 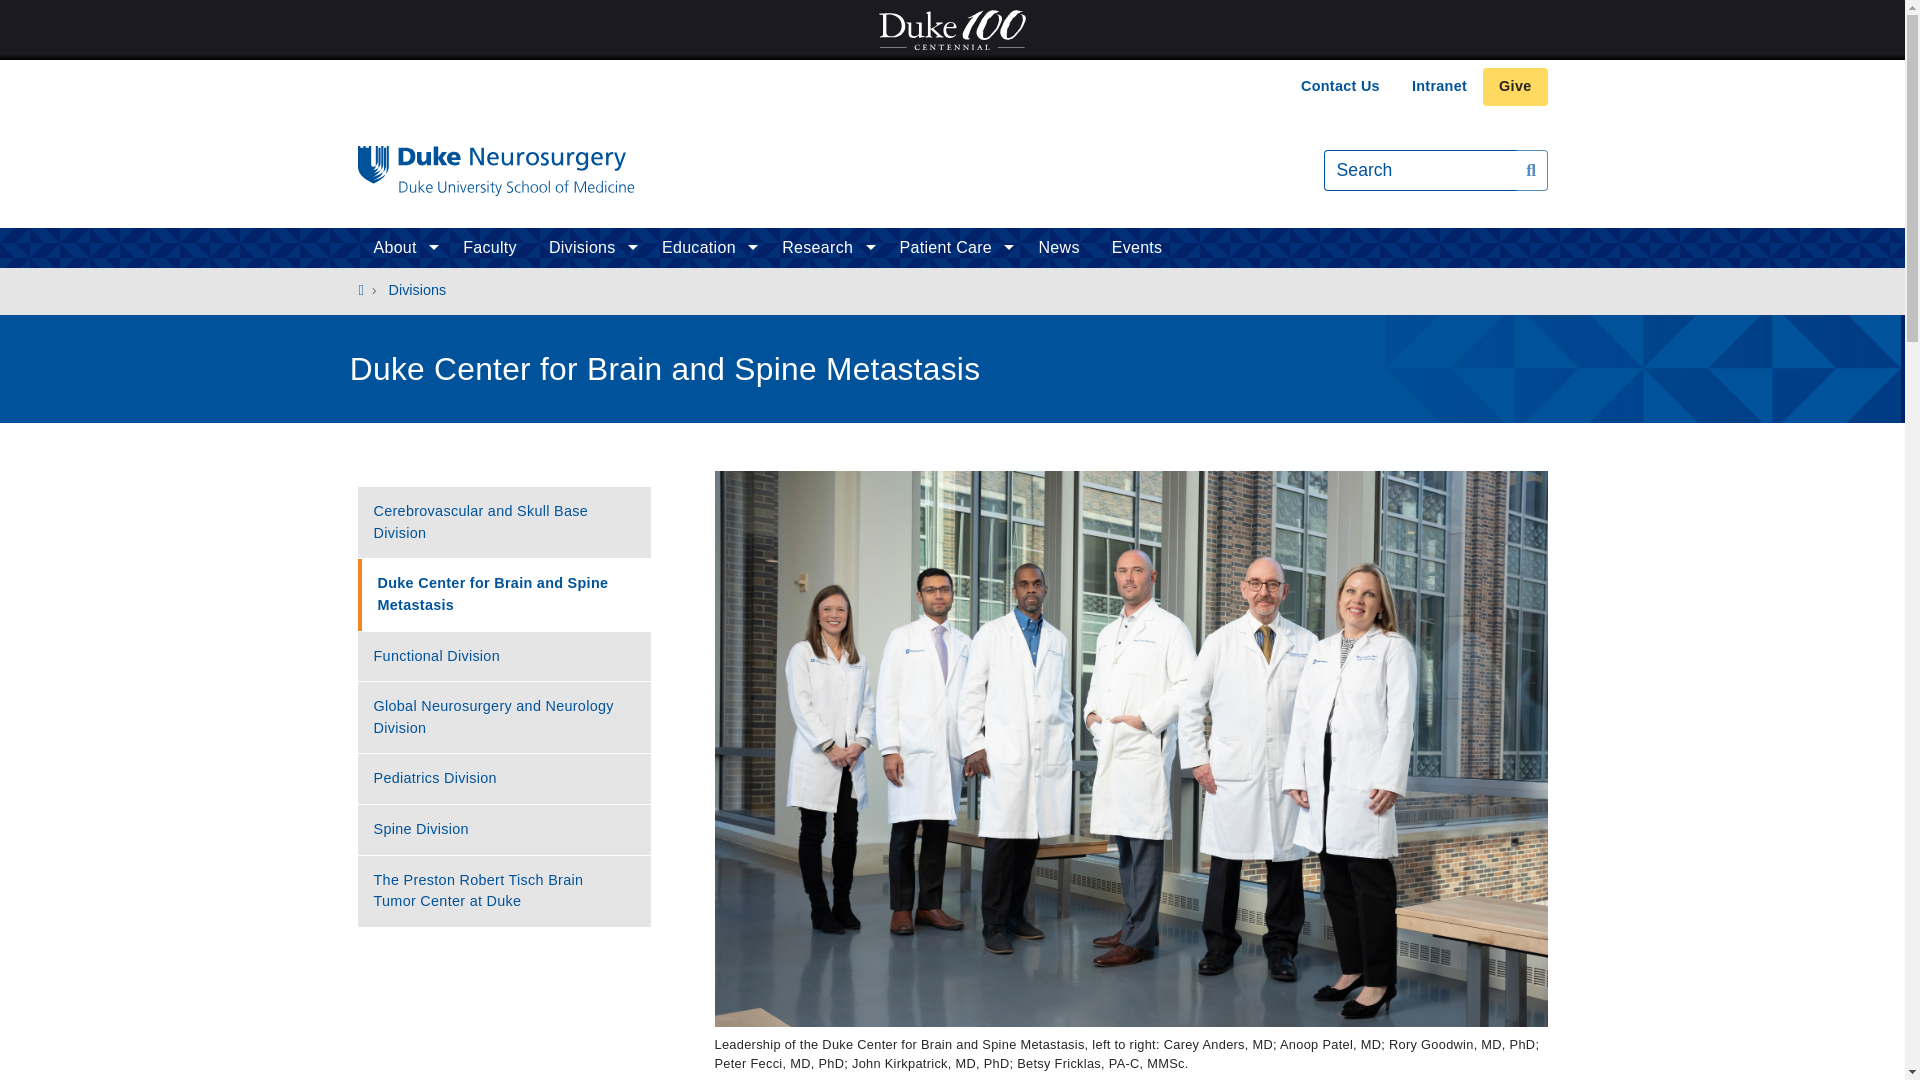 What do you see at coordinates (952, 61) in the screenshot?
I see `Skip to main content` at bounding box center [952, 61].